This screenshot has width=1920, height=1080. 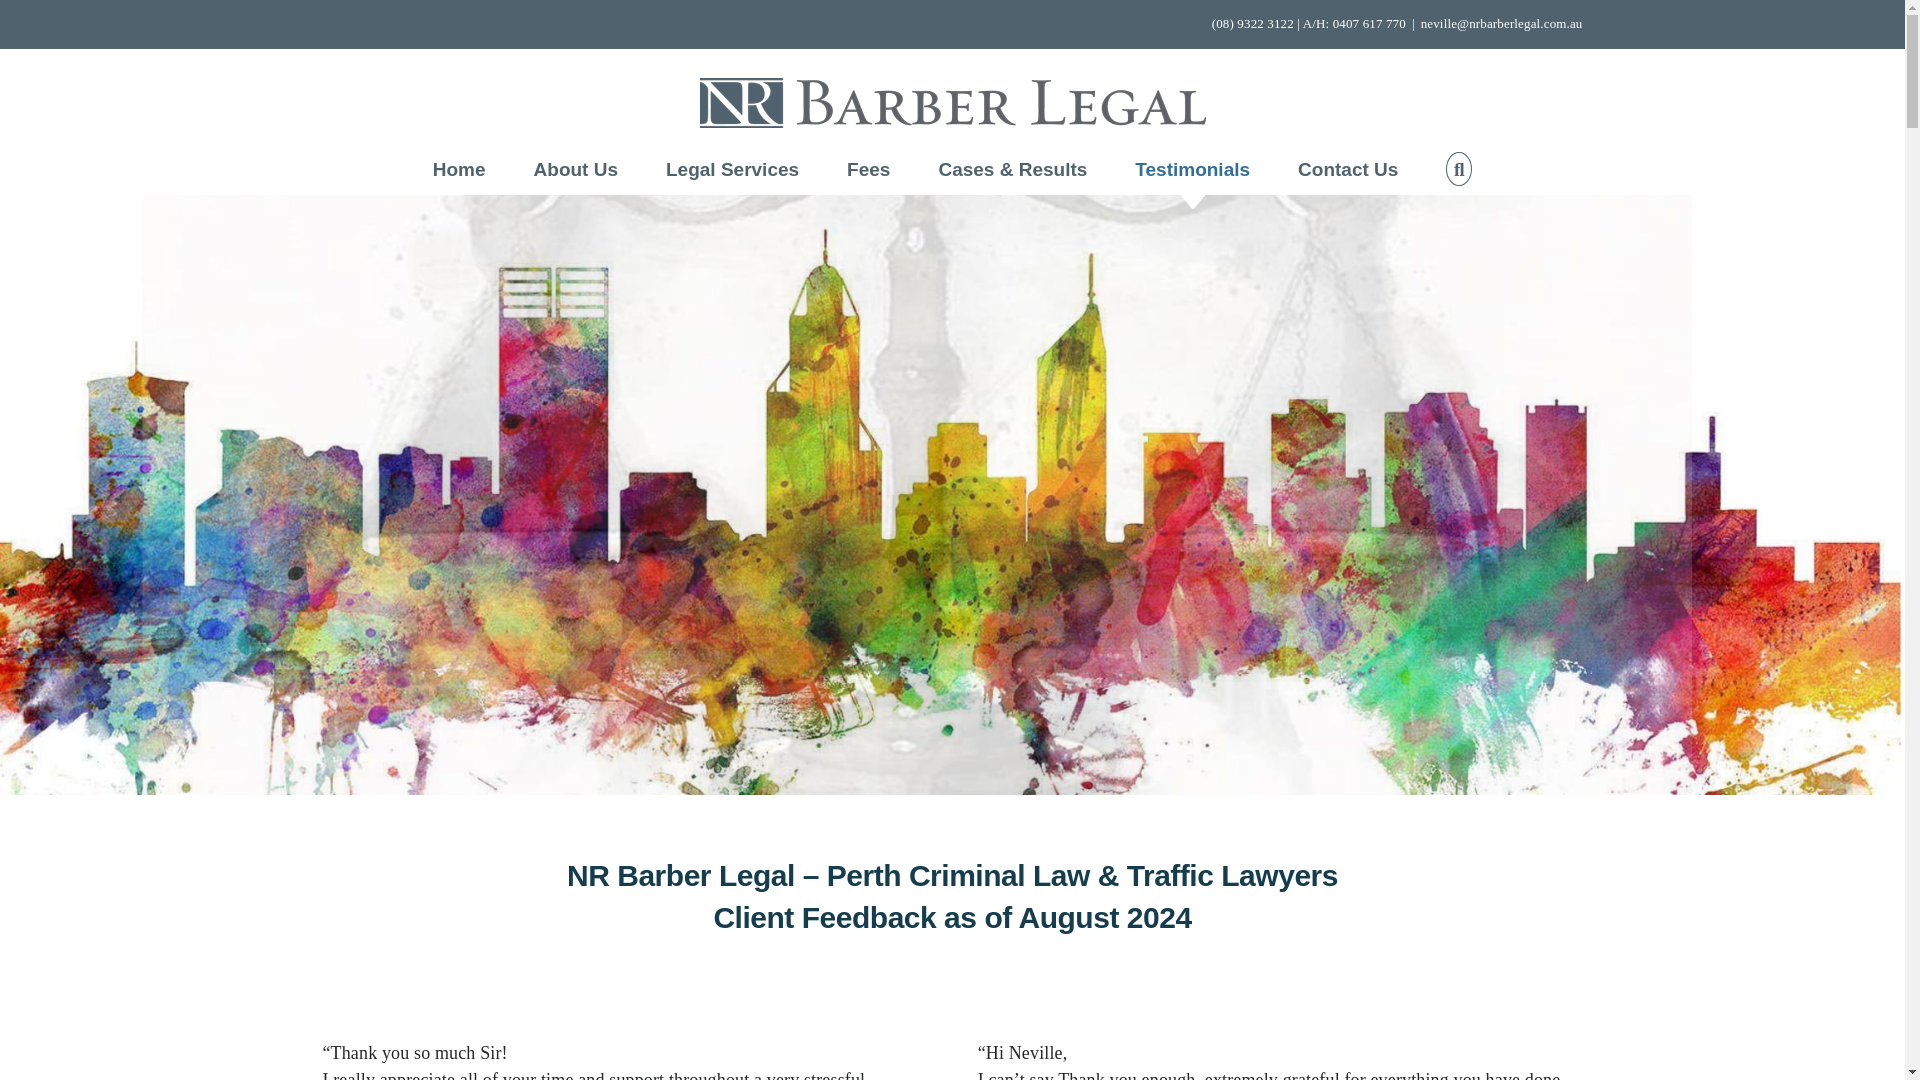 I want to click on Home, so click(x=459, y=168).